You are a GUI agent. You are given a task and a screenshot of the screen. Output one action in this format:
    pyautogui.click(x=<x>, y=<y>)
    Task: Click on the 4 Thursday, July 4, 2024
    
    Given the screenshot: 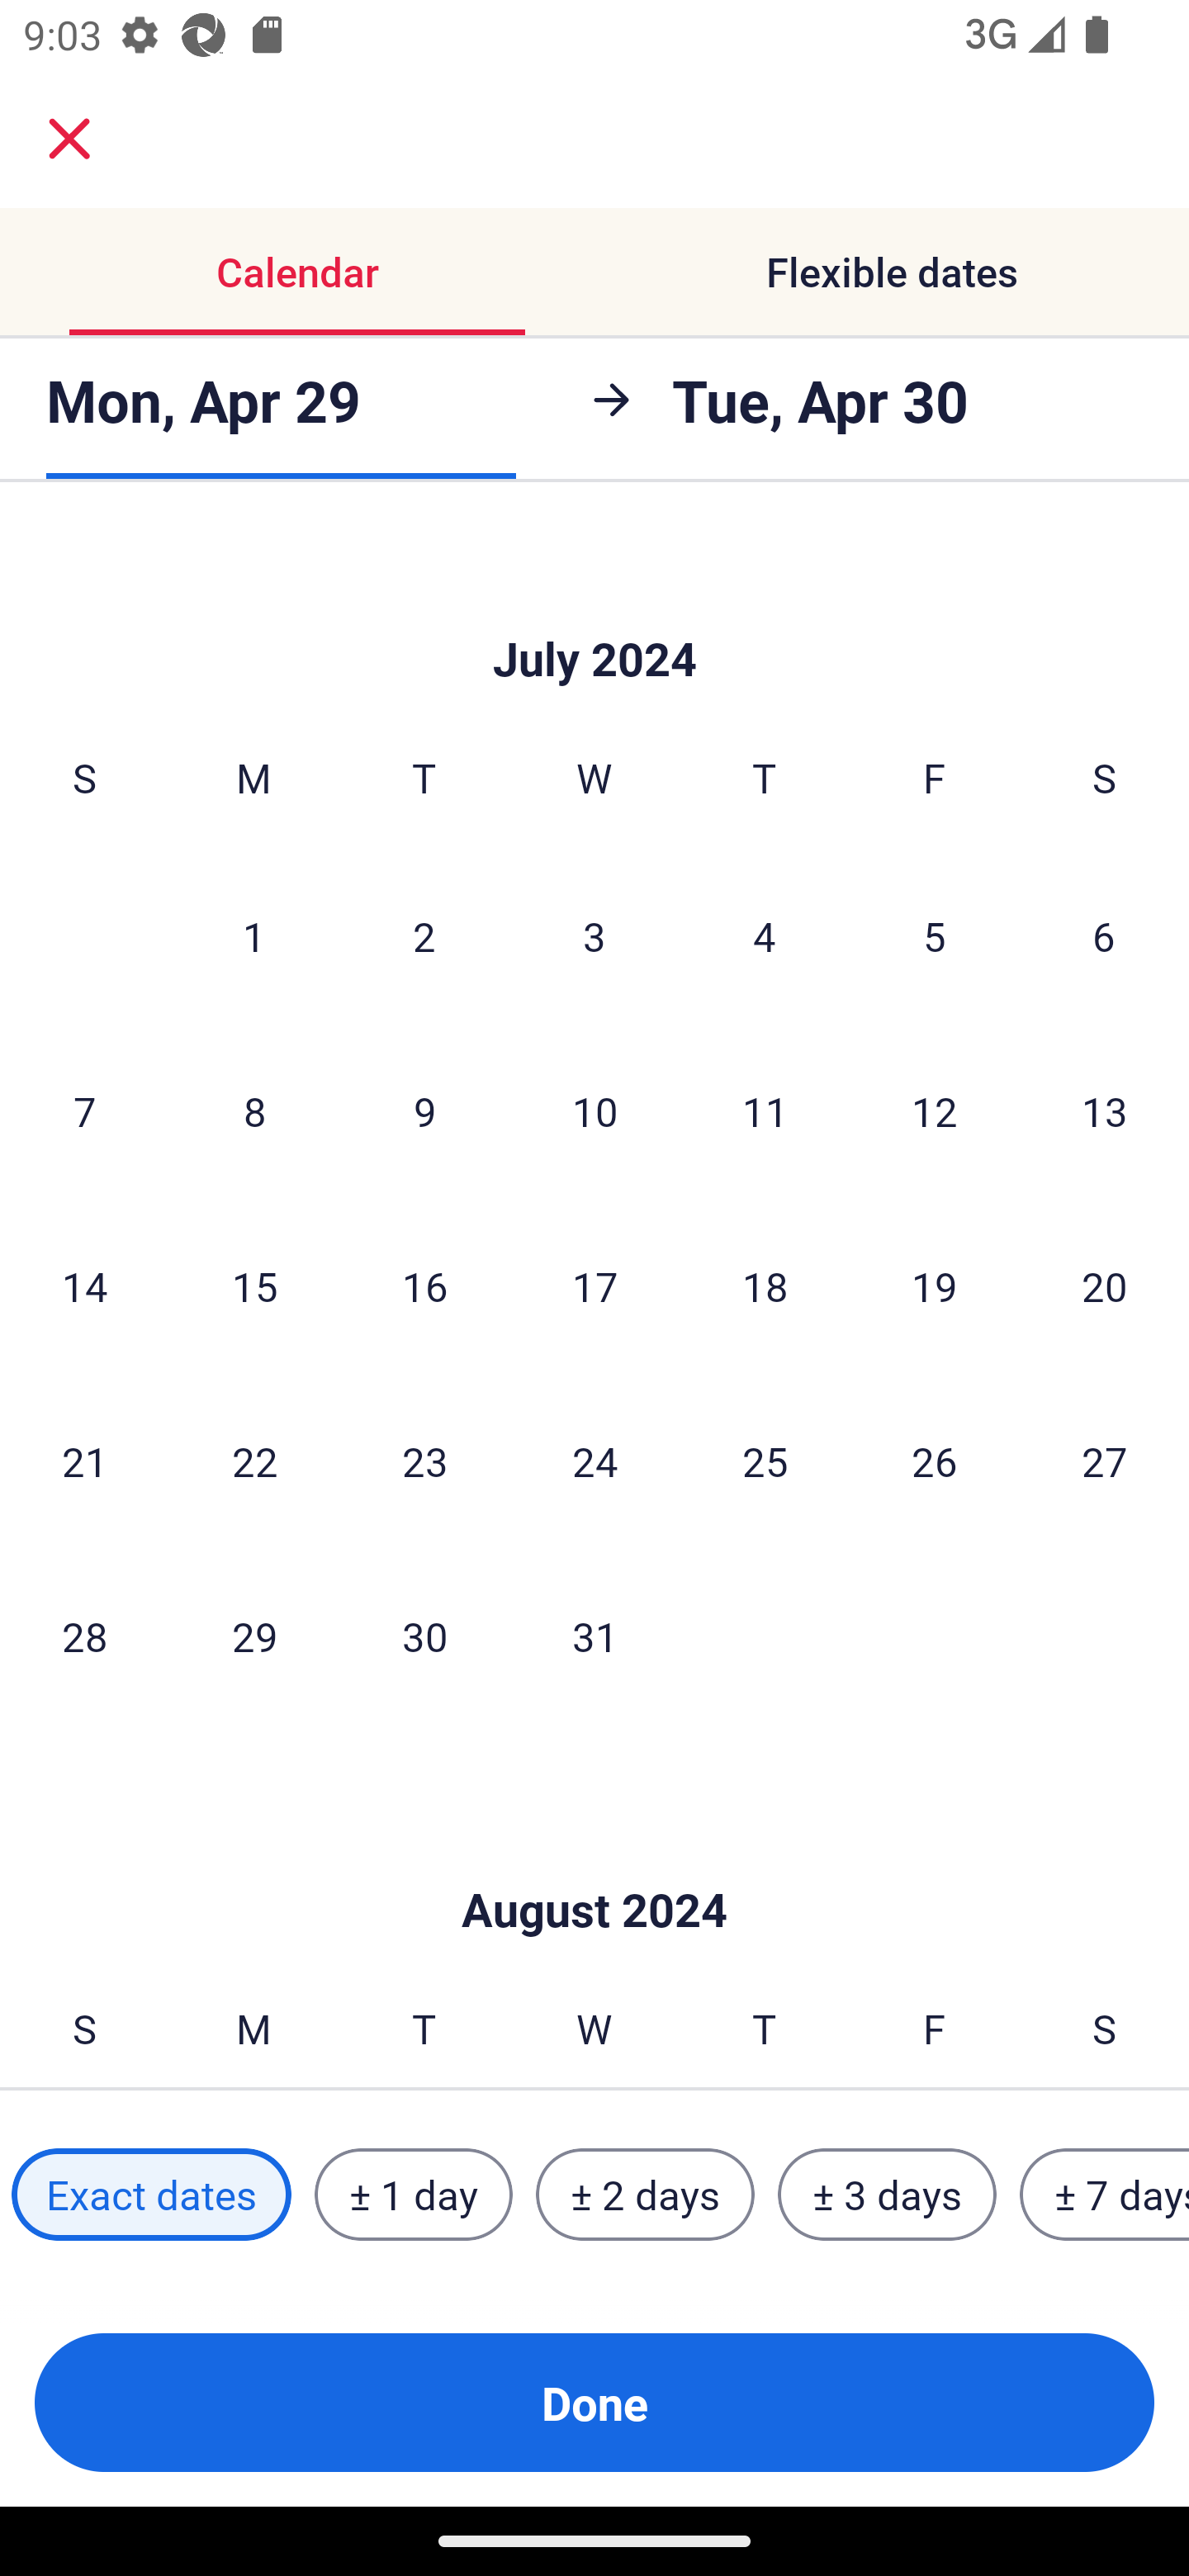 What is the action you would take?
    pyautogui.click(x=765, y=935)
    